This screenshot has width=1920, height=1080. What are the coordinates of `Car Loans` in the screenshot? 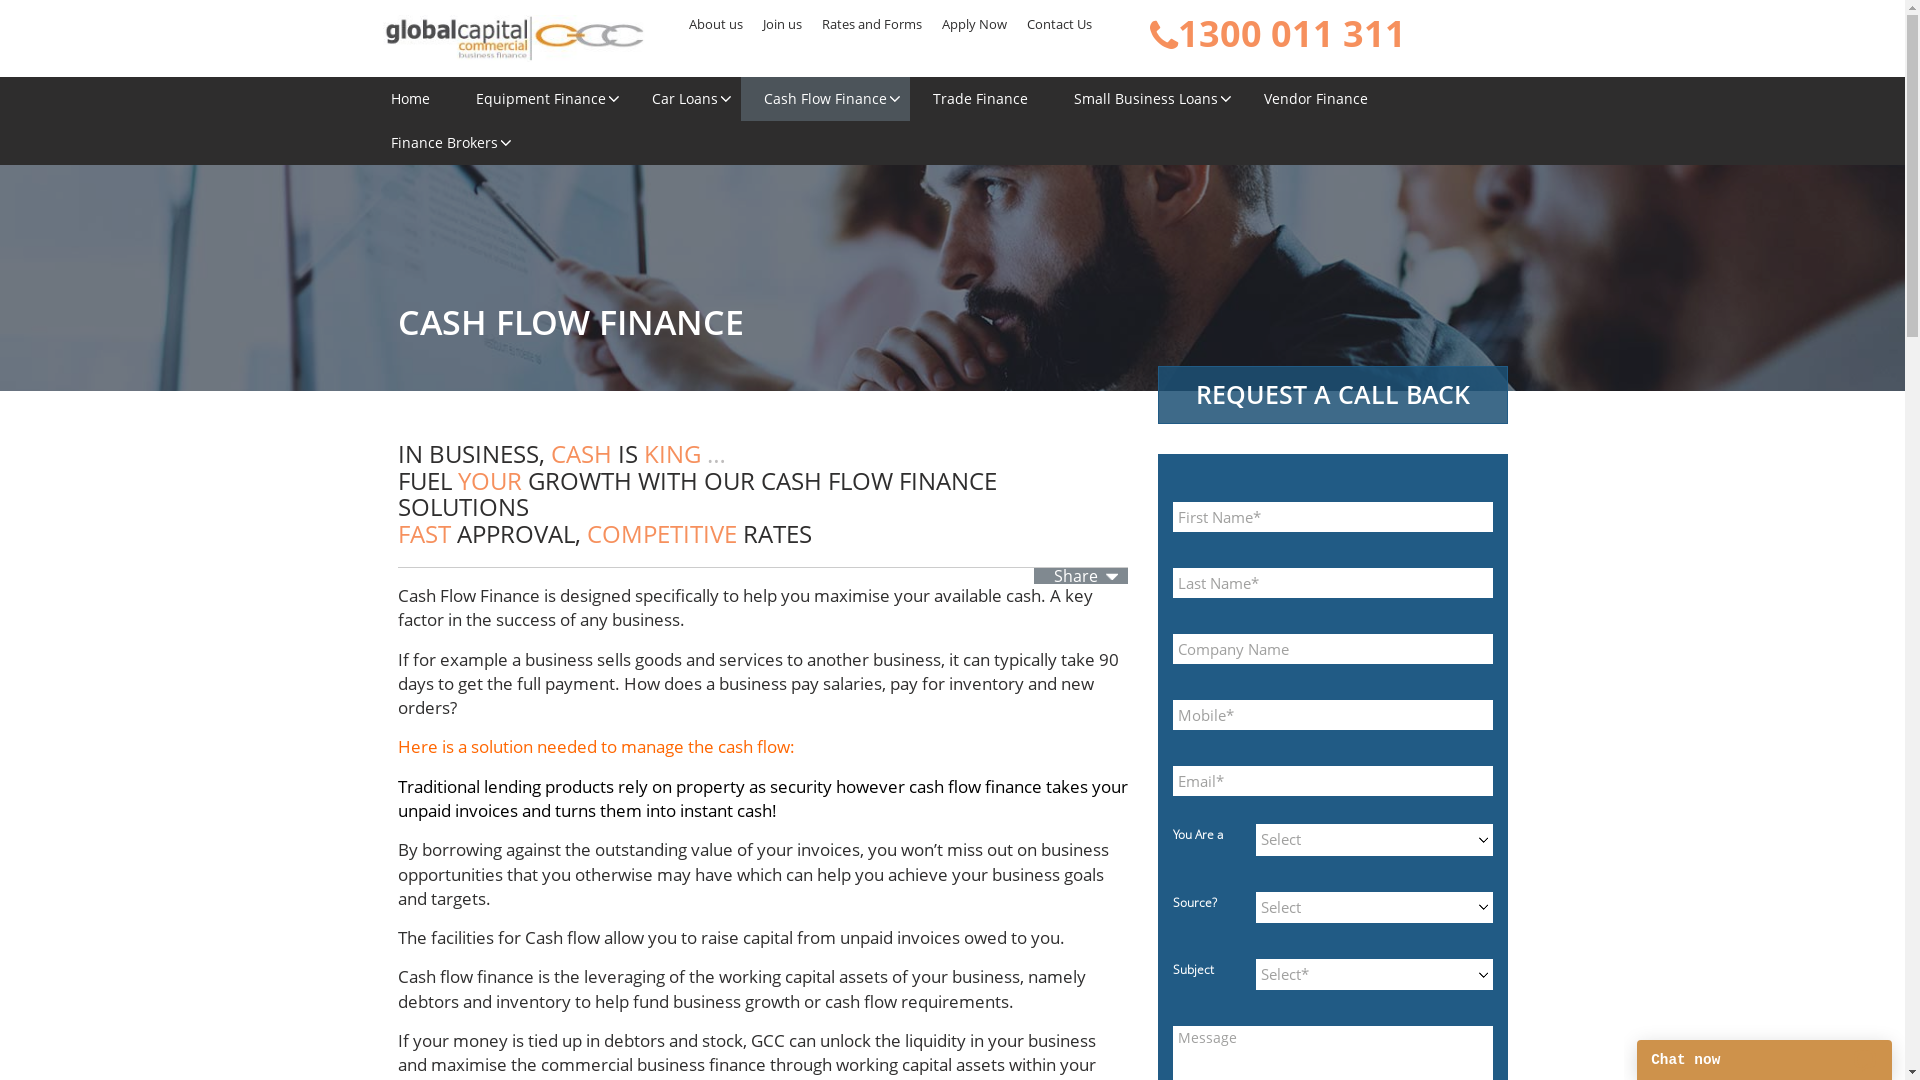 It's located at (684, 99).